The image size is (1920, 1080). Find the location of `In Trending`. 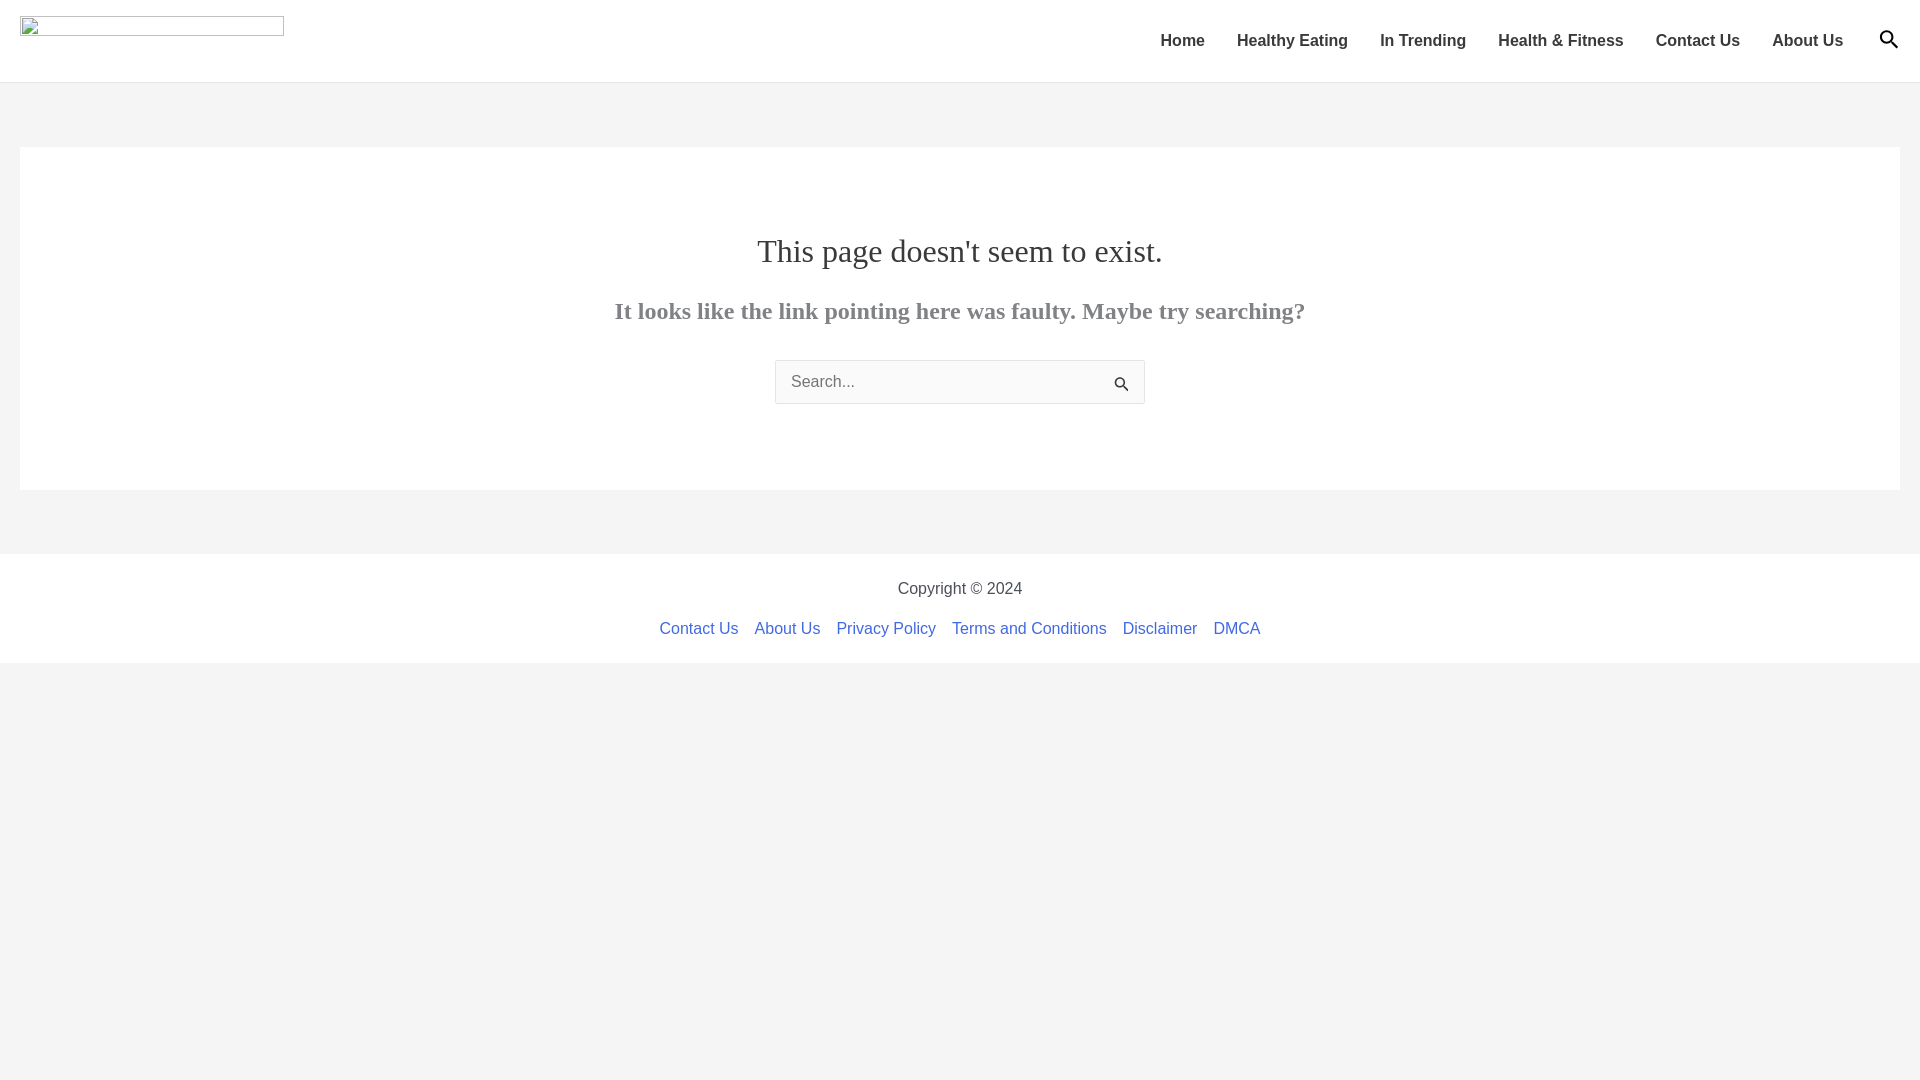

In Trending is located at coordinates (1422, 41).